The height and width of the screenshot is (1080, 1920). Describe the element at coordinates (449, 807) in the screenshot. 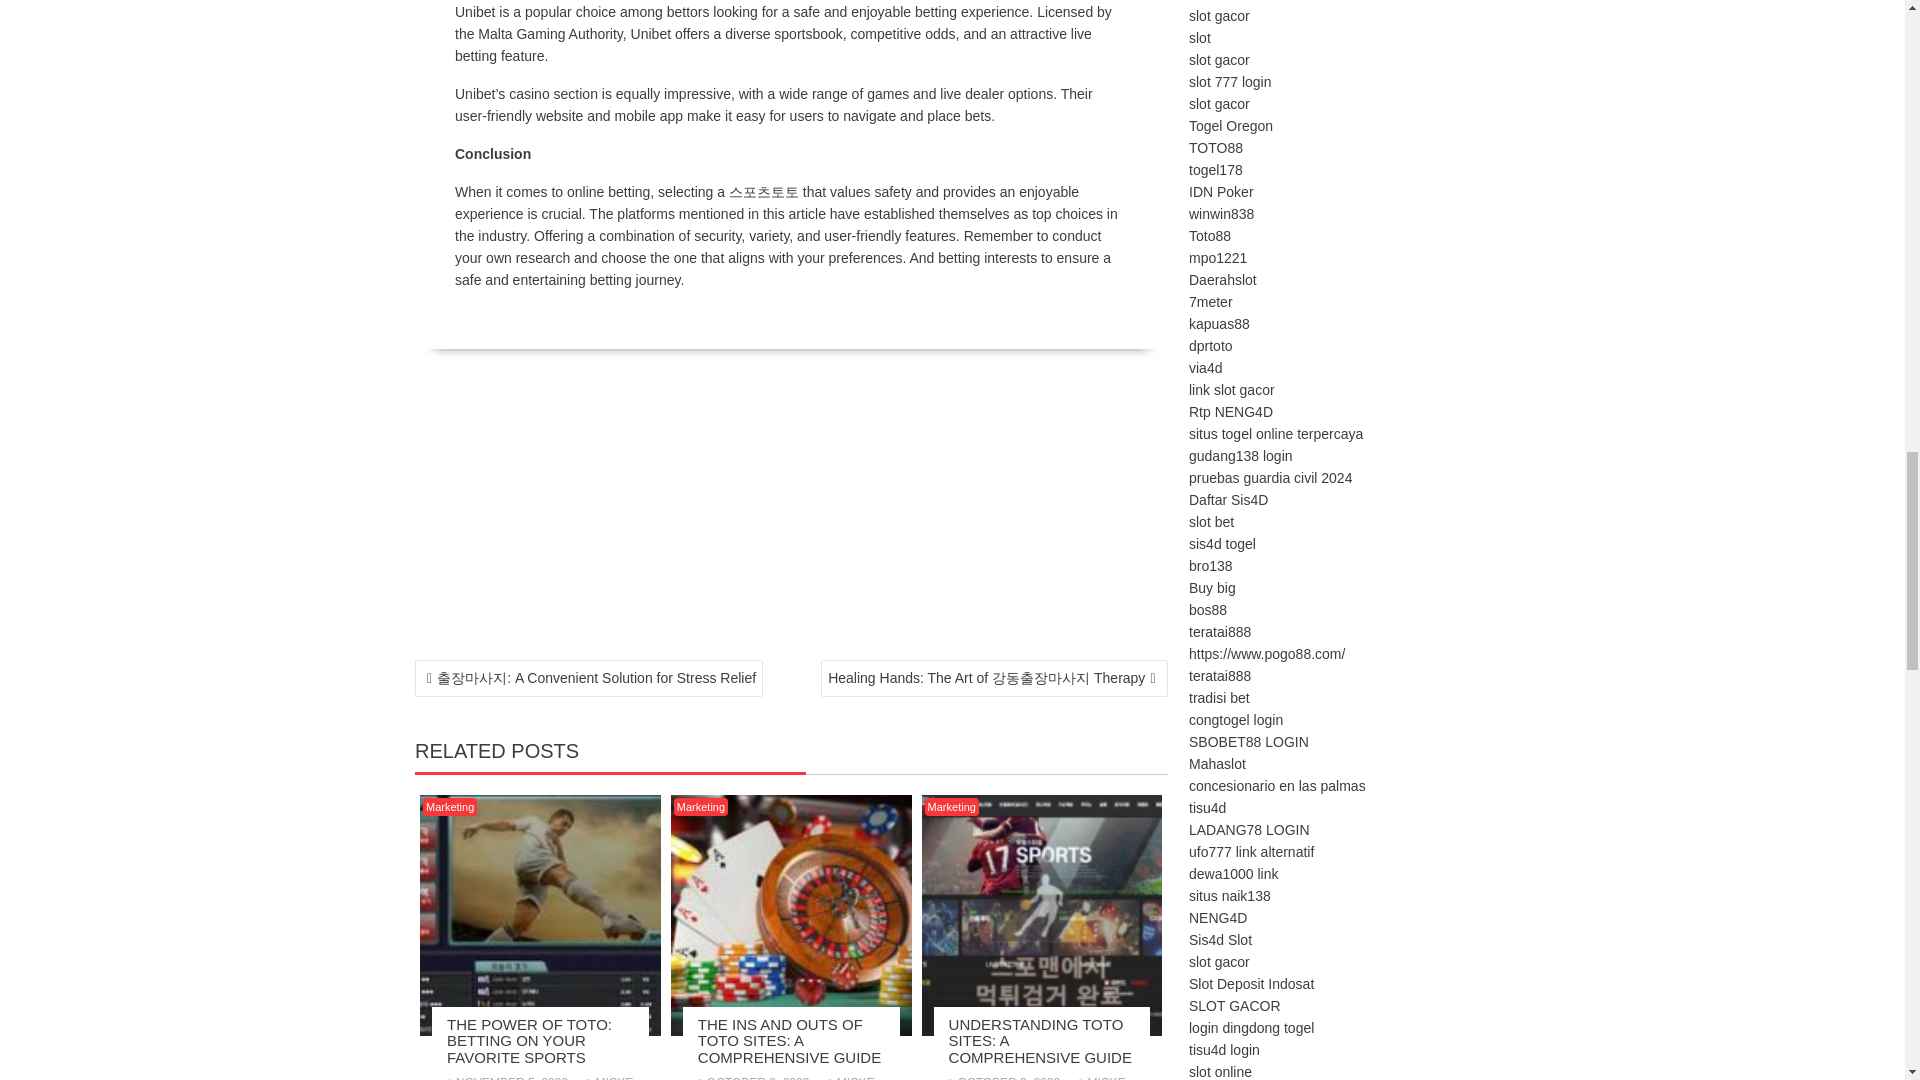

I see `Marketing` at that location.